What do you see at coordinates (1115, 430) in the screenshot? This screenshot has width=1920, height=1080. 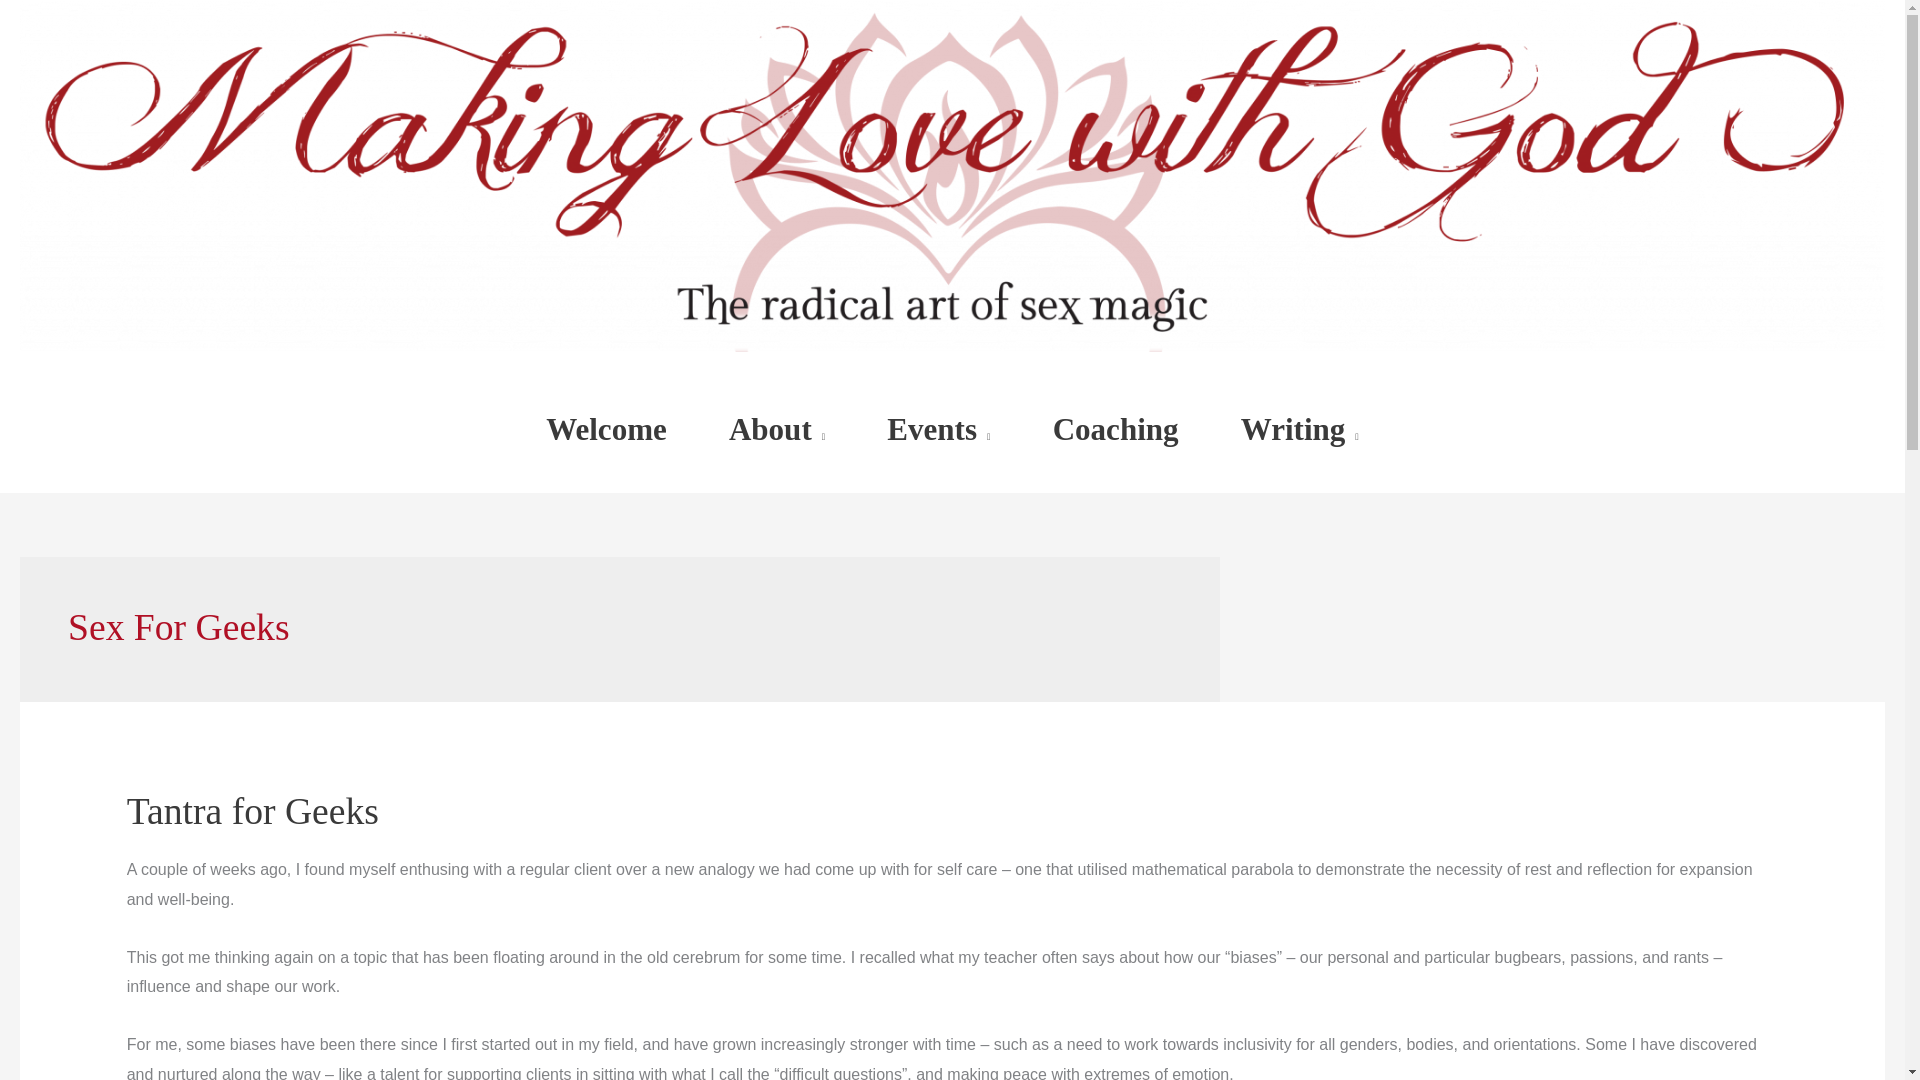 I see `Coaching` at bounding box center [1115, 430].